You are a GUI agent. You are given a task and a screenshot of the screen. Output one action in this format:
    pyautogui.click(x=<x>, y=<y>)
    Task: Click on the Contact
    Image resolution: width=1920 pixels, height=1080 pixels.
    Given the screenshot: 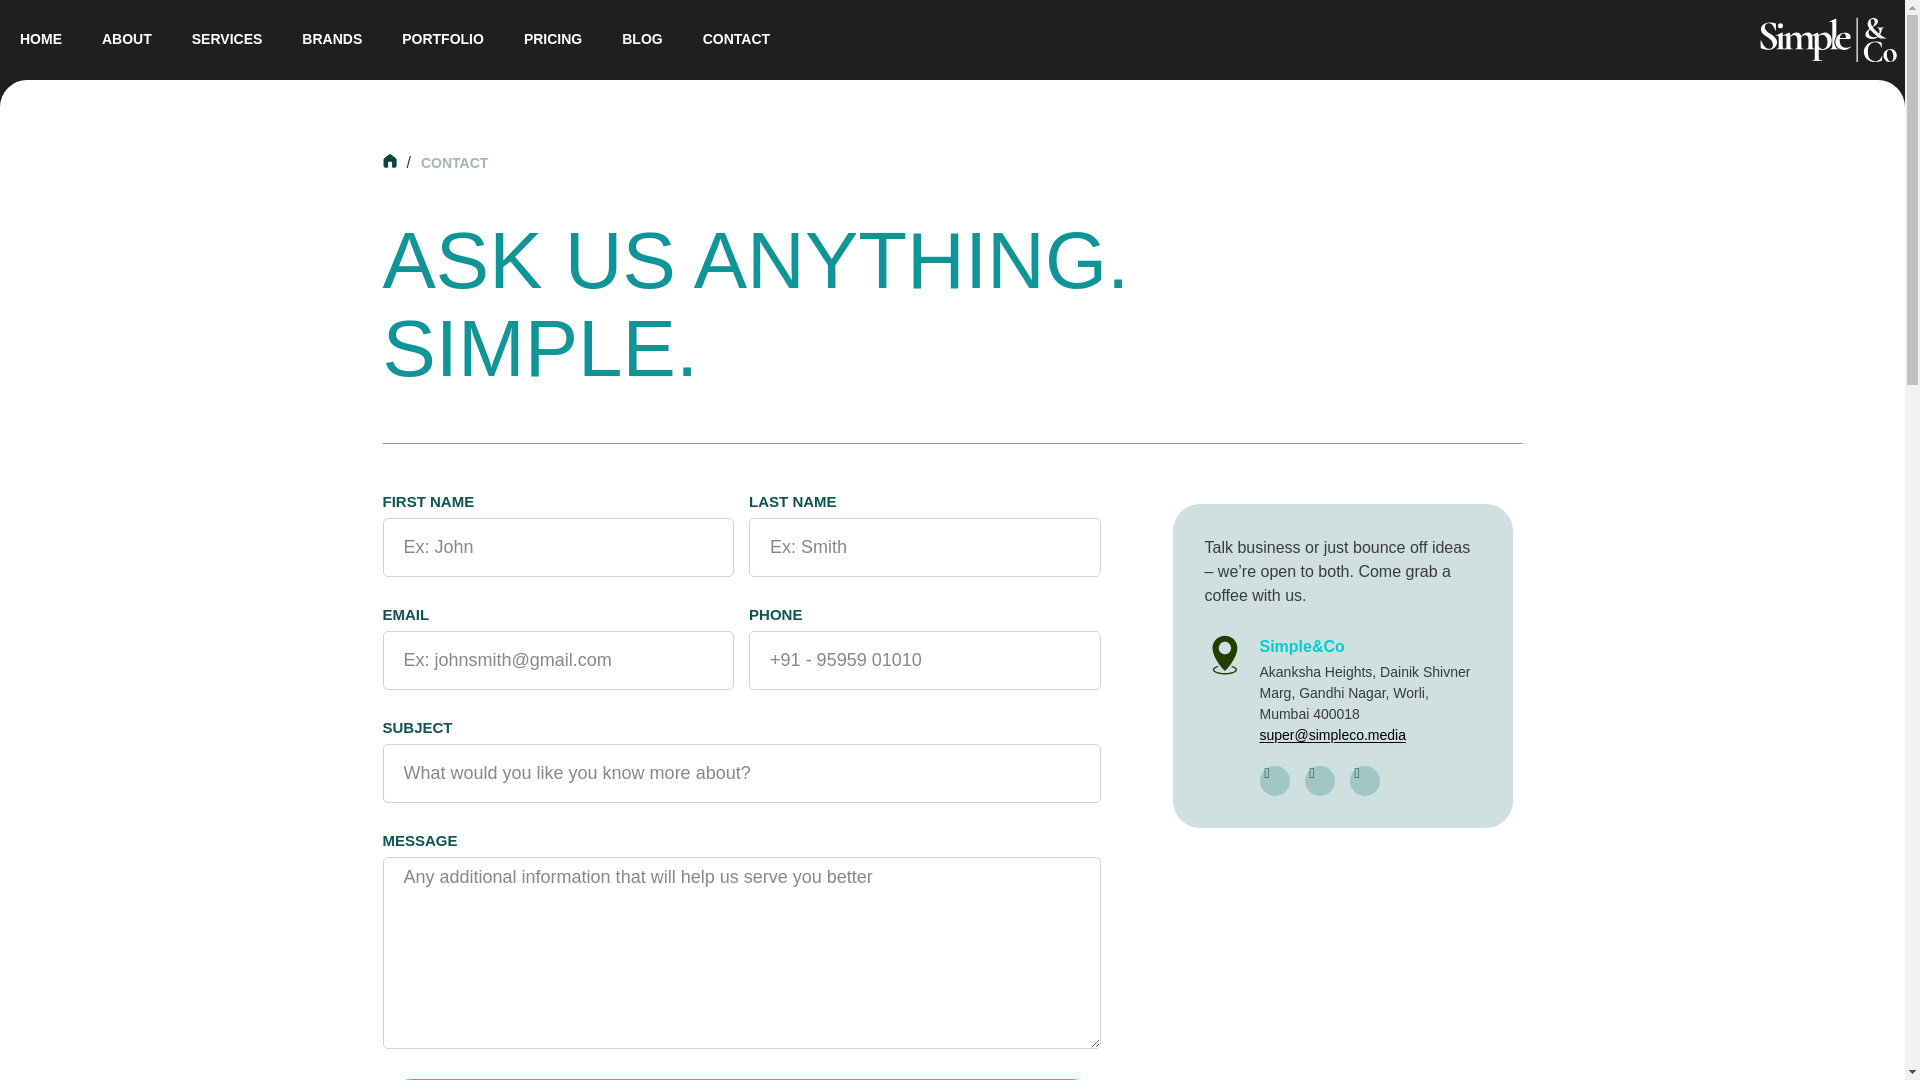 What is the action you would take?
    pyautogui.click(x=454, y=162)
    